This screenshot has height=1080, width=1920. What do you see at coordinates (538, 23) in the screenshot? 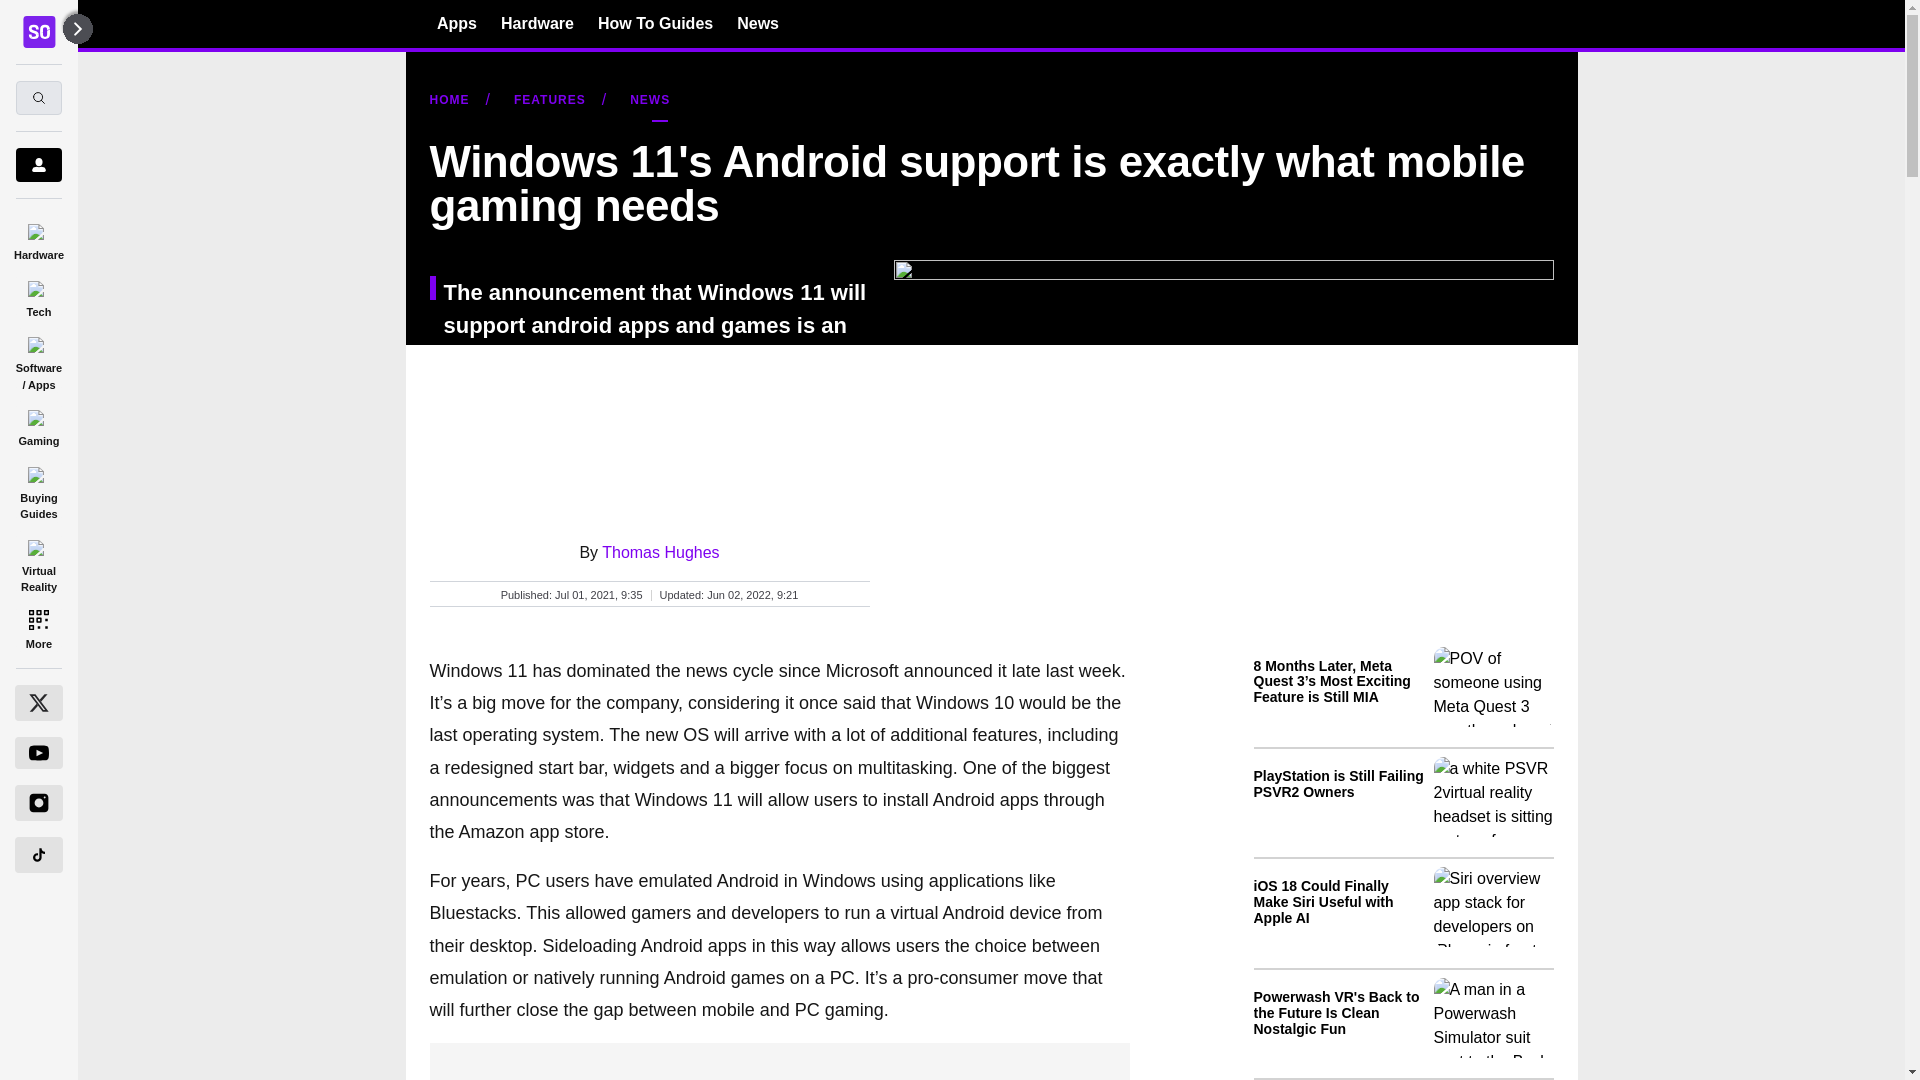
I see `Hardware` at bounding box center [538, 23].